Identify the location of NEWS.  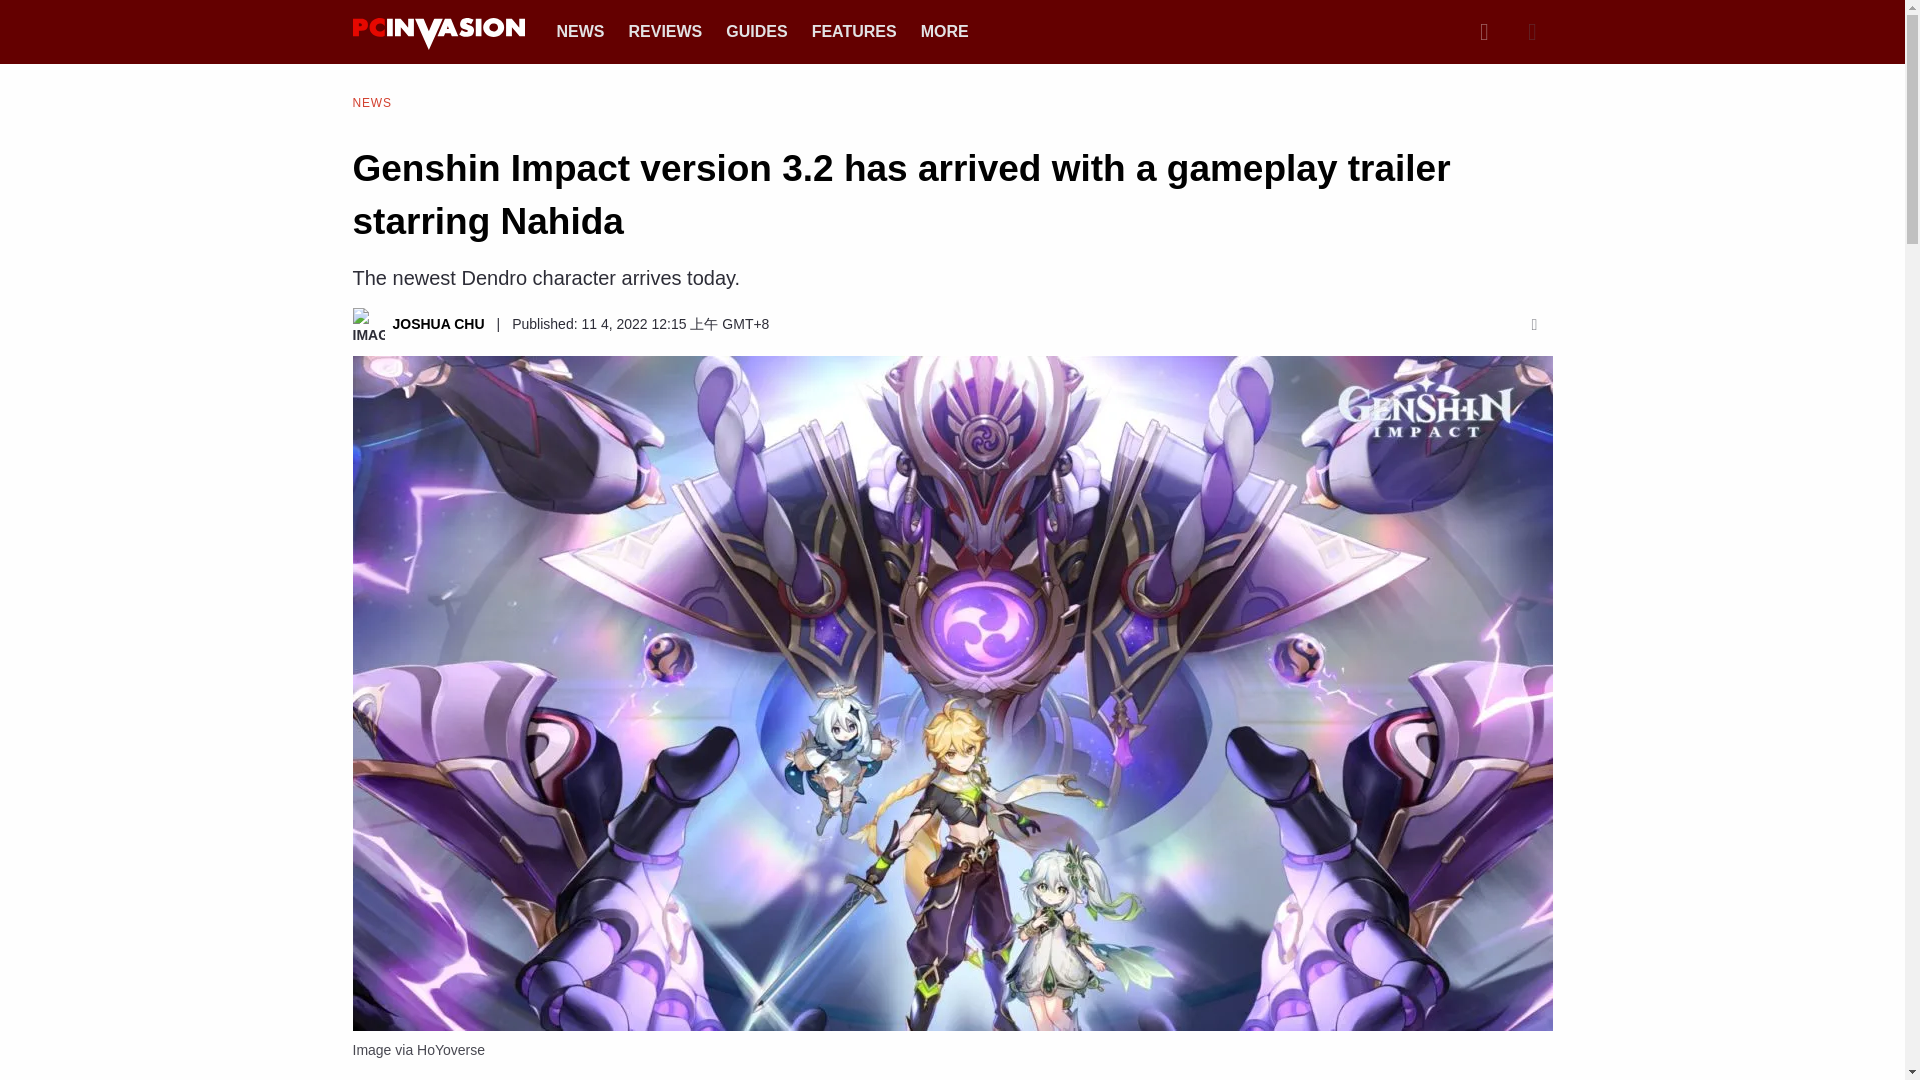
(371, 102).